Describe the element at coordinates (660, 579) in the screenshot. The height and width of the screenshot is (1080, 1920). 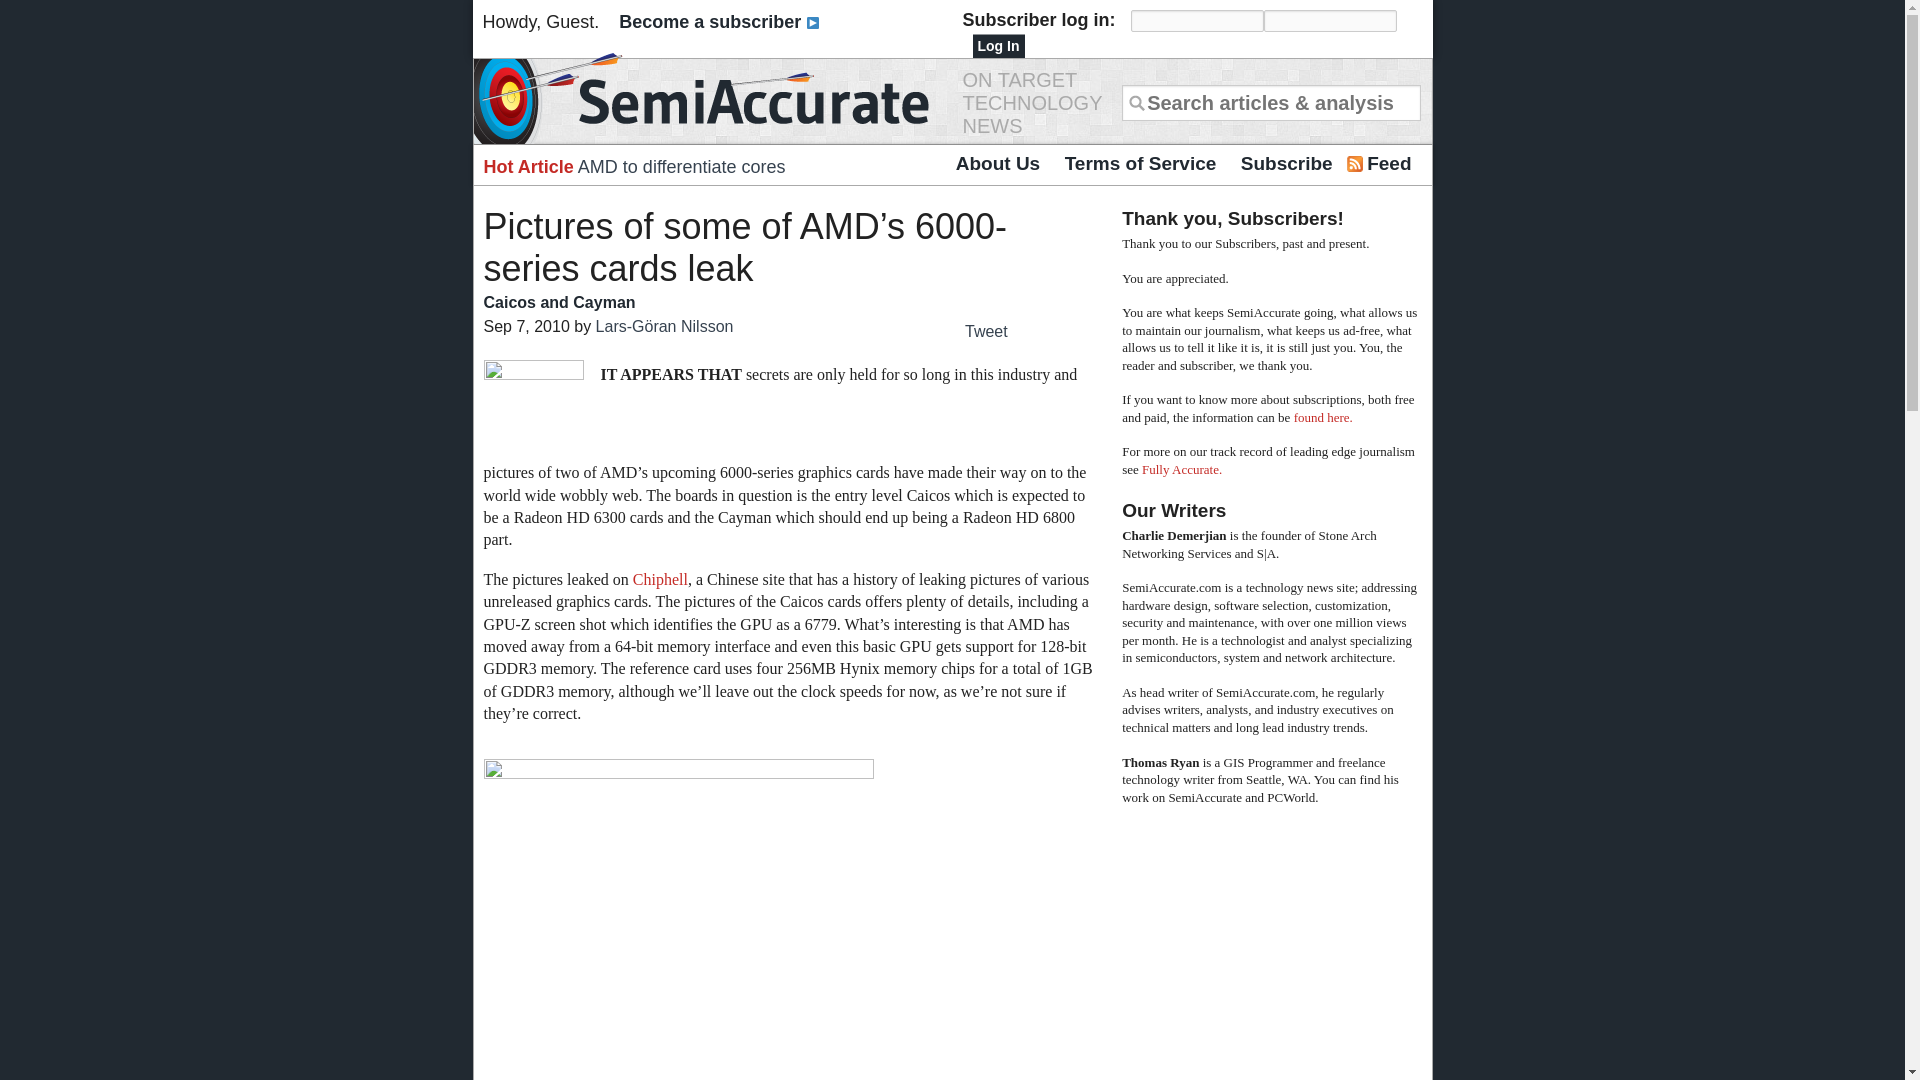
I see `Chiphell` at that location.